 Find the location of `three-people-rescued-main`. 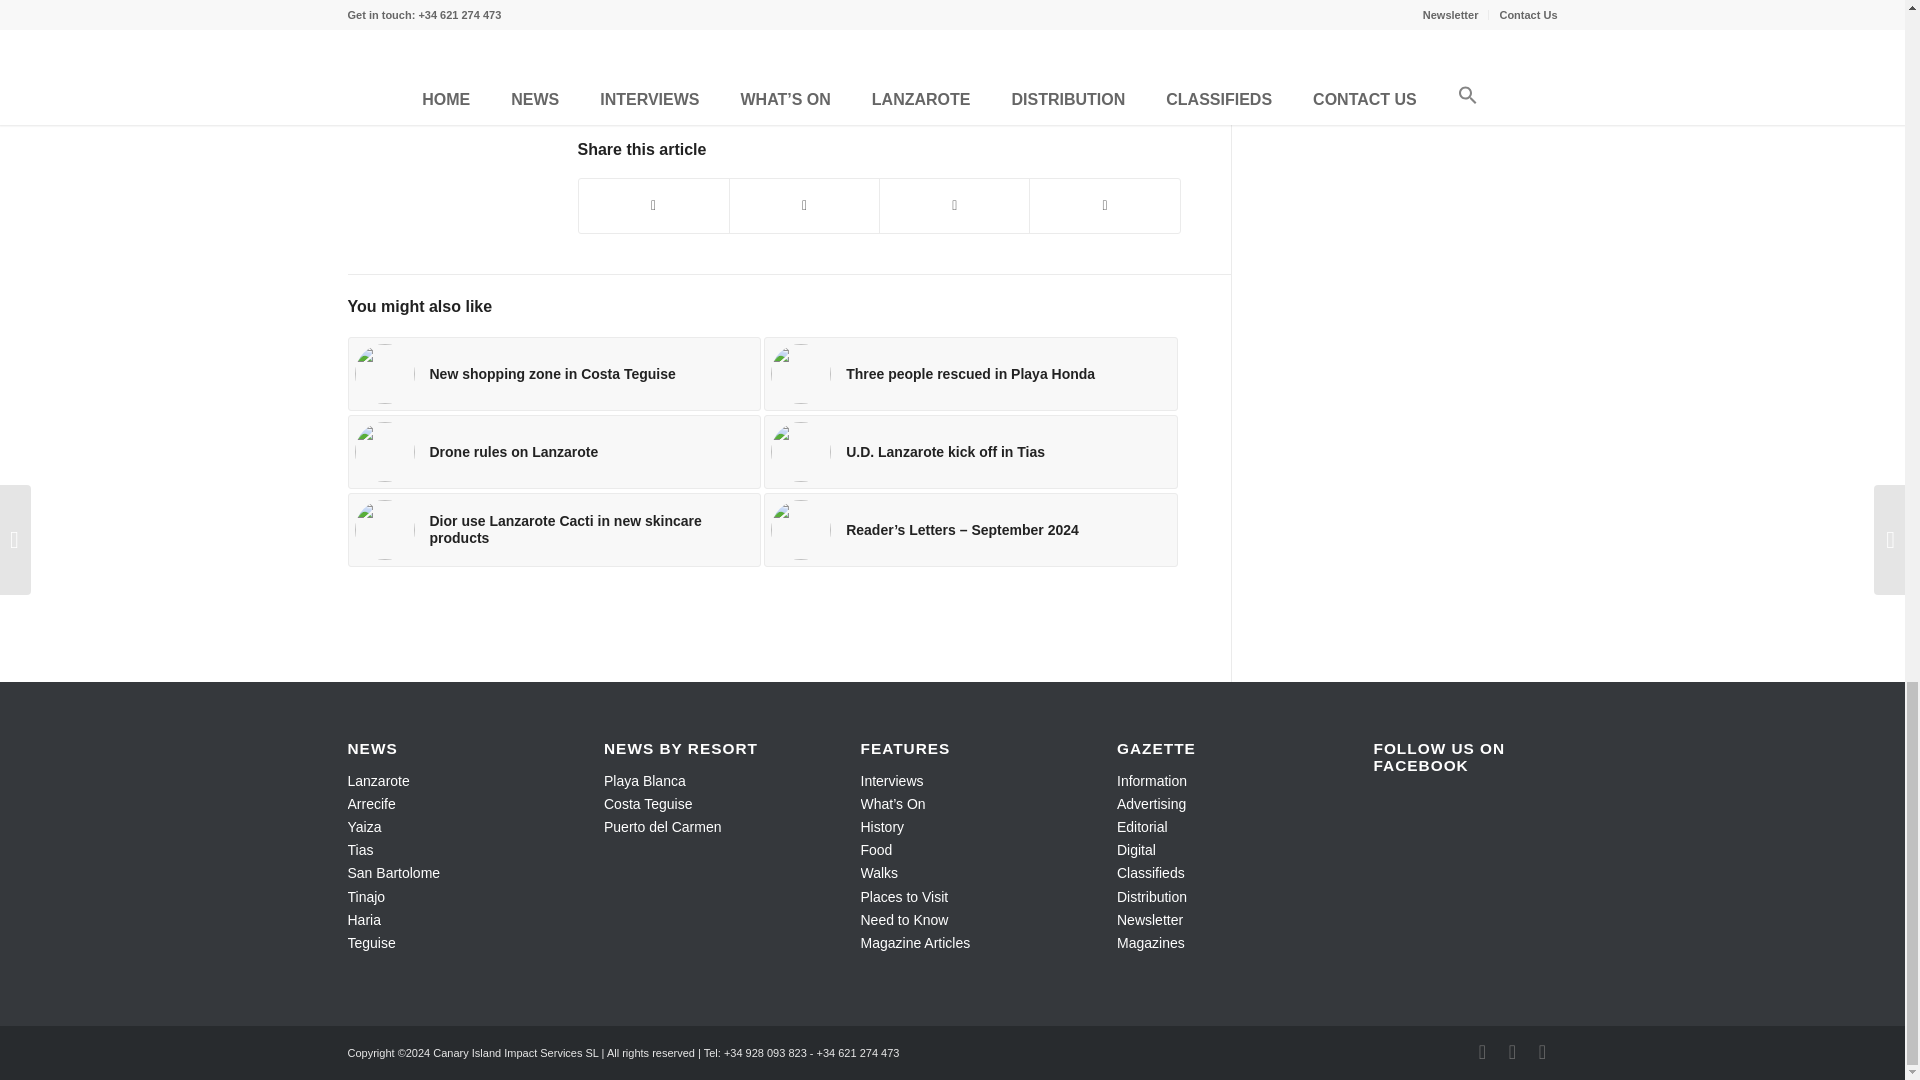

three-people-rescued-main is located at coordinates (801, 374).